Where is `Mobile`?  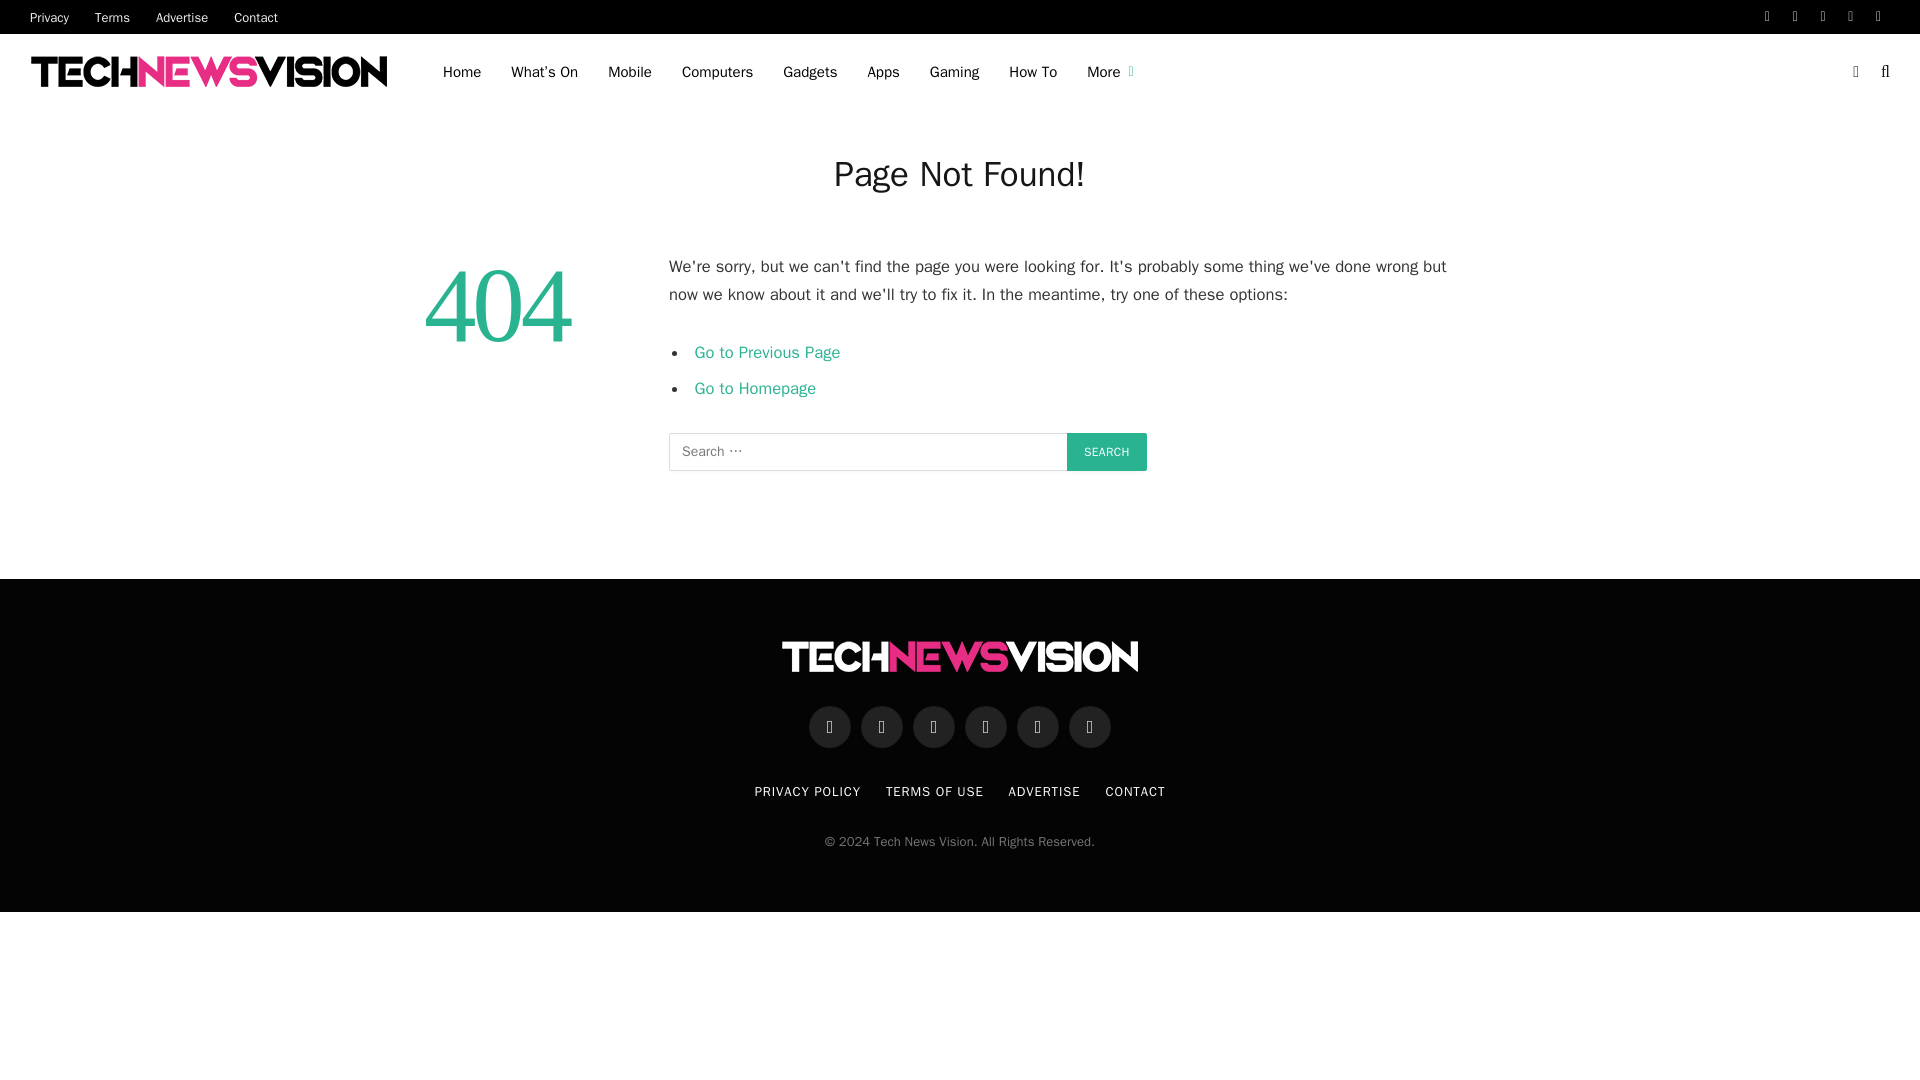 Mobile is located at coordinates (630, 72).